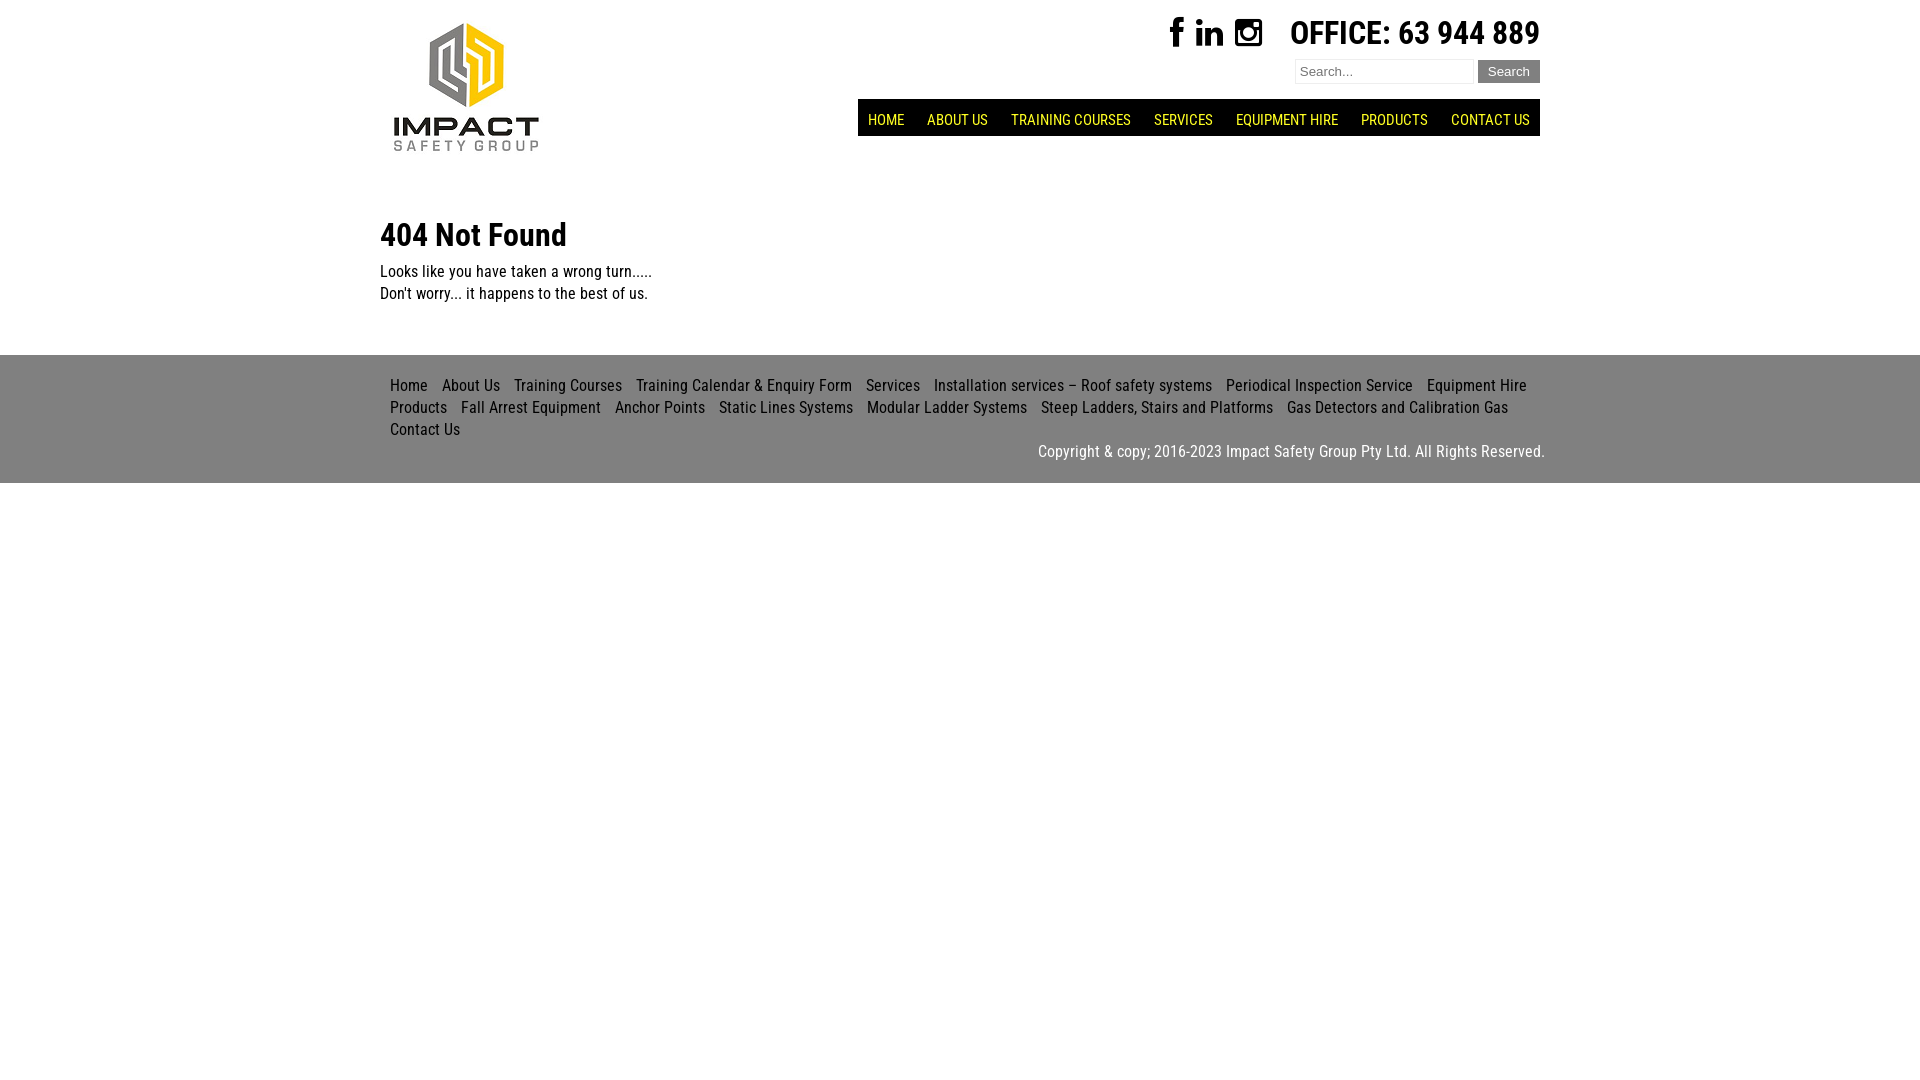 This screenshot has height=1080, width=1920. Describe the element at coordinates (893, 386) in the screenshot. I see `Services` at that location.